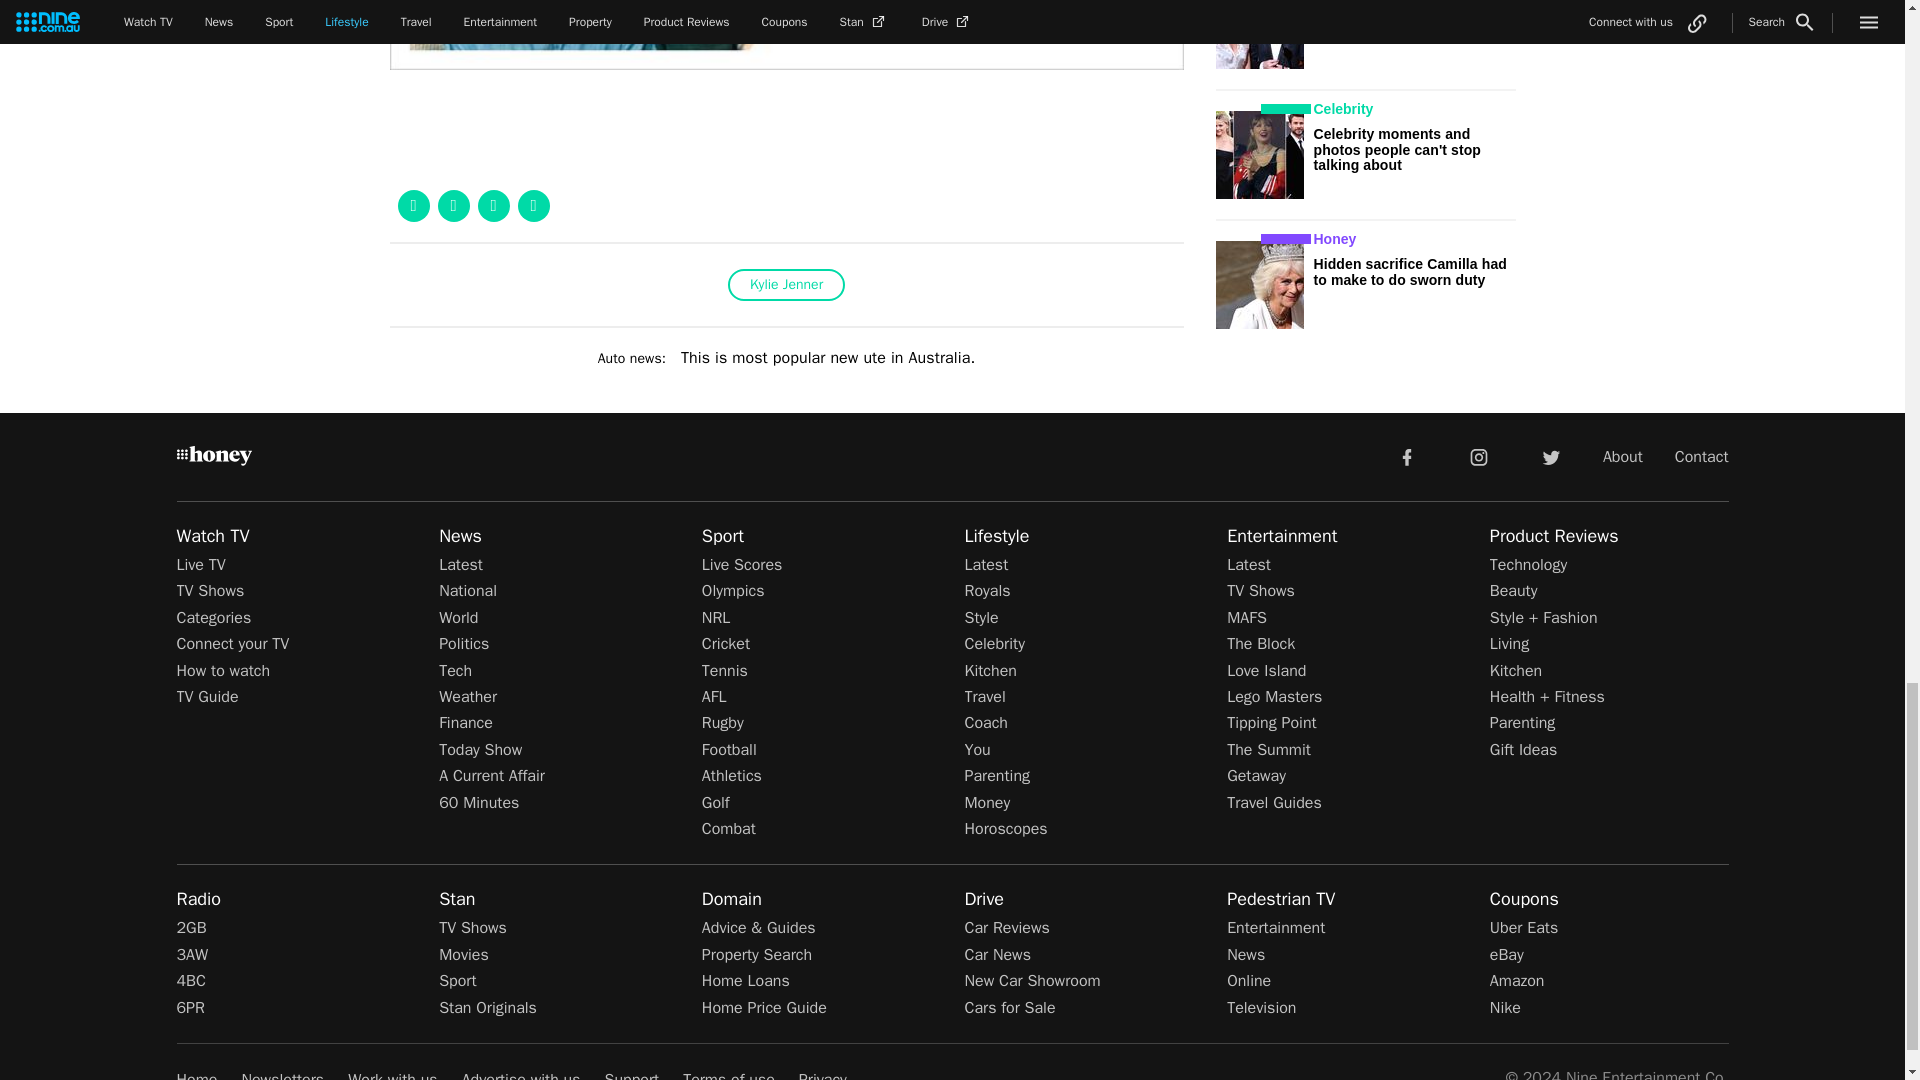 The height and width of the screenshot is (1080, 1920). Describe the element at coordinates (786, 284) in the screenshot. I see `Kylie Jenner` at that location.